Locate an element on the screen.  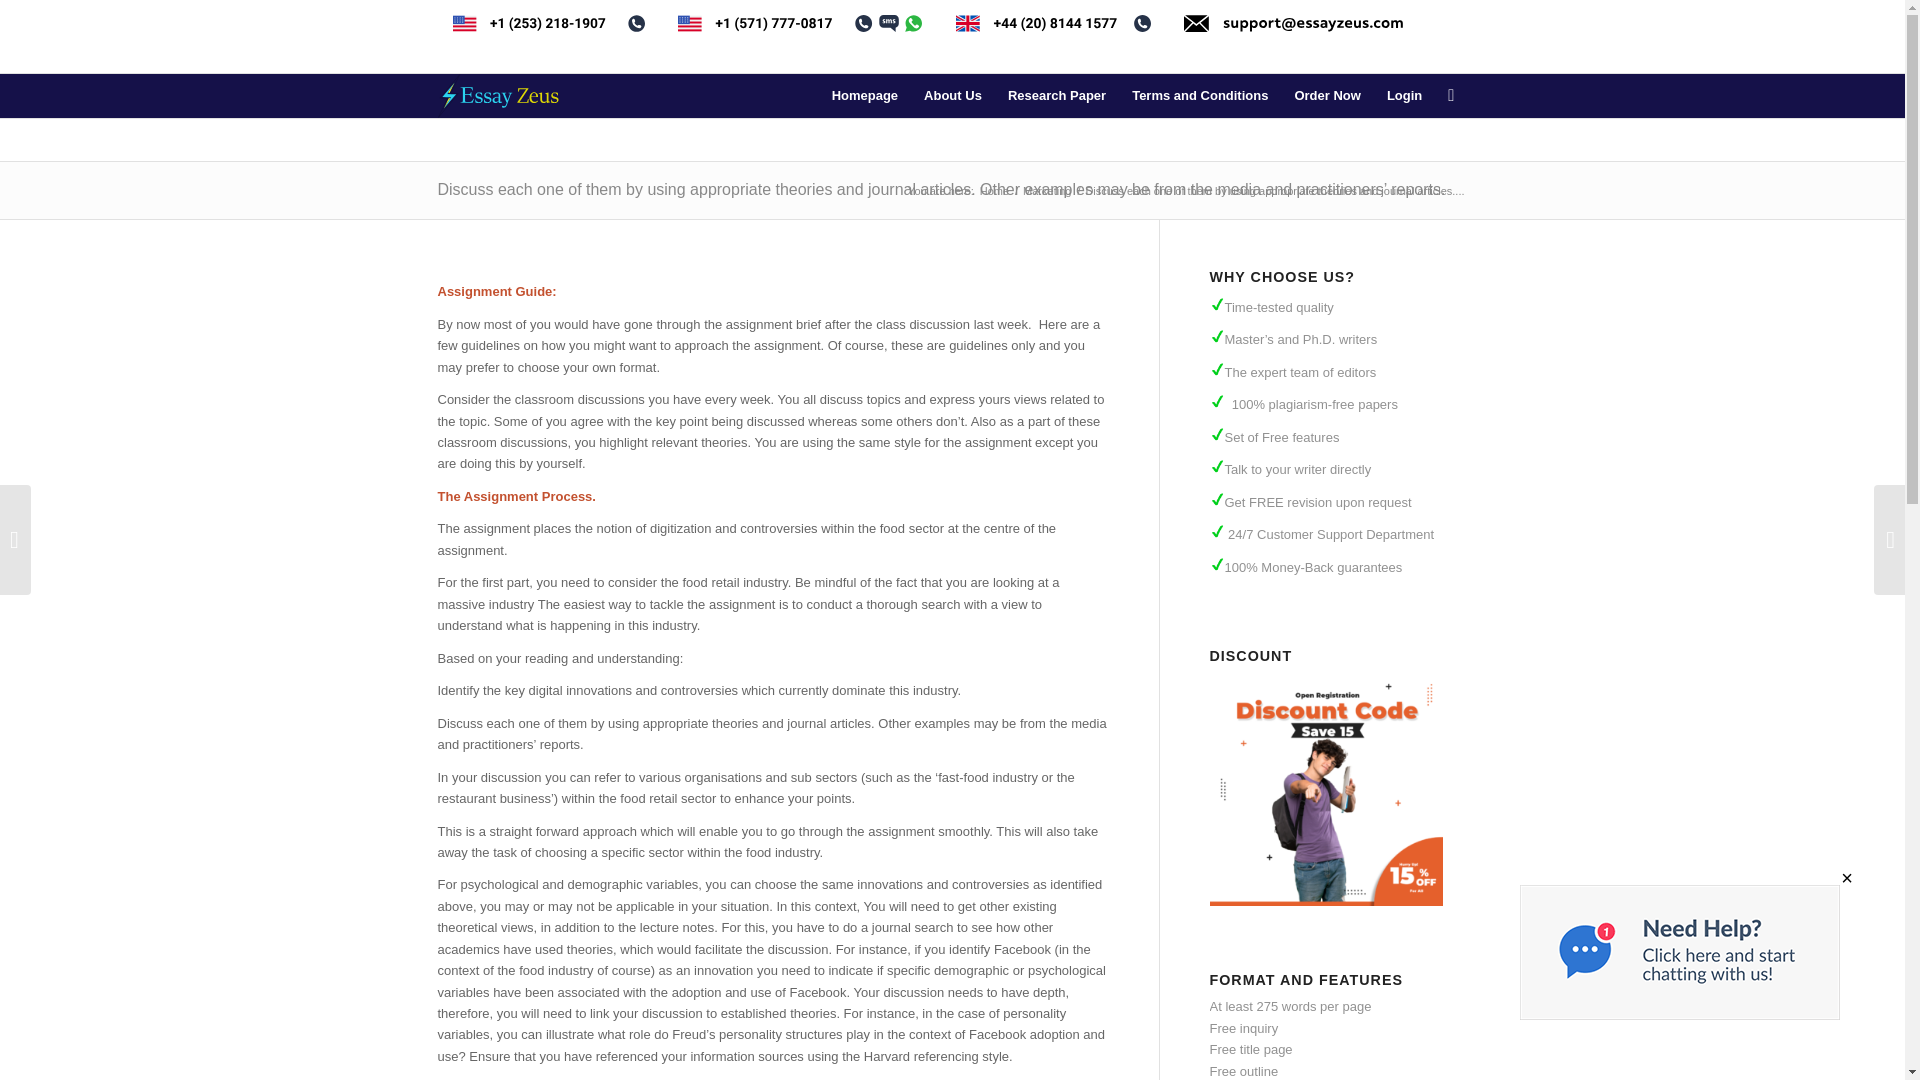
Order Now is located at coordinates (1326, 96).